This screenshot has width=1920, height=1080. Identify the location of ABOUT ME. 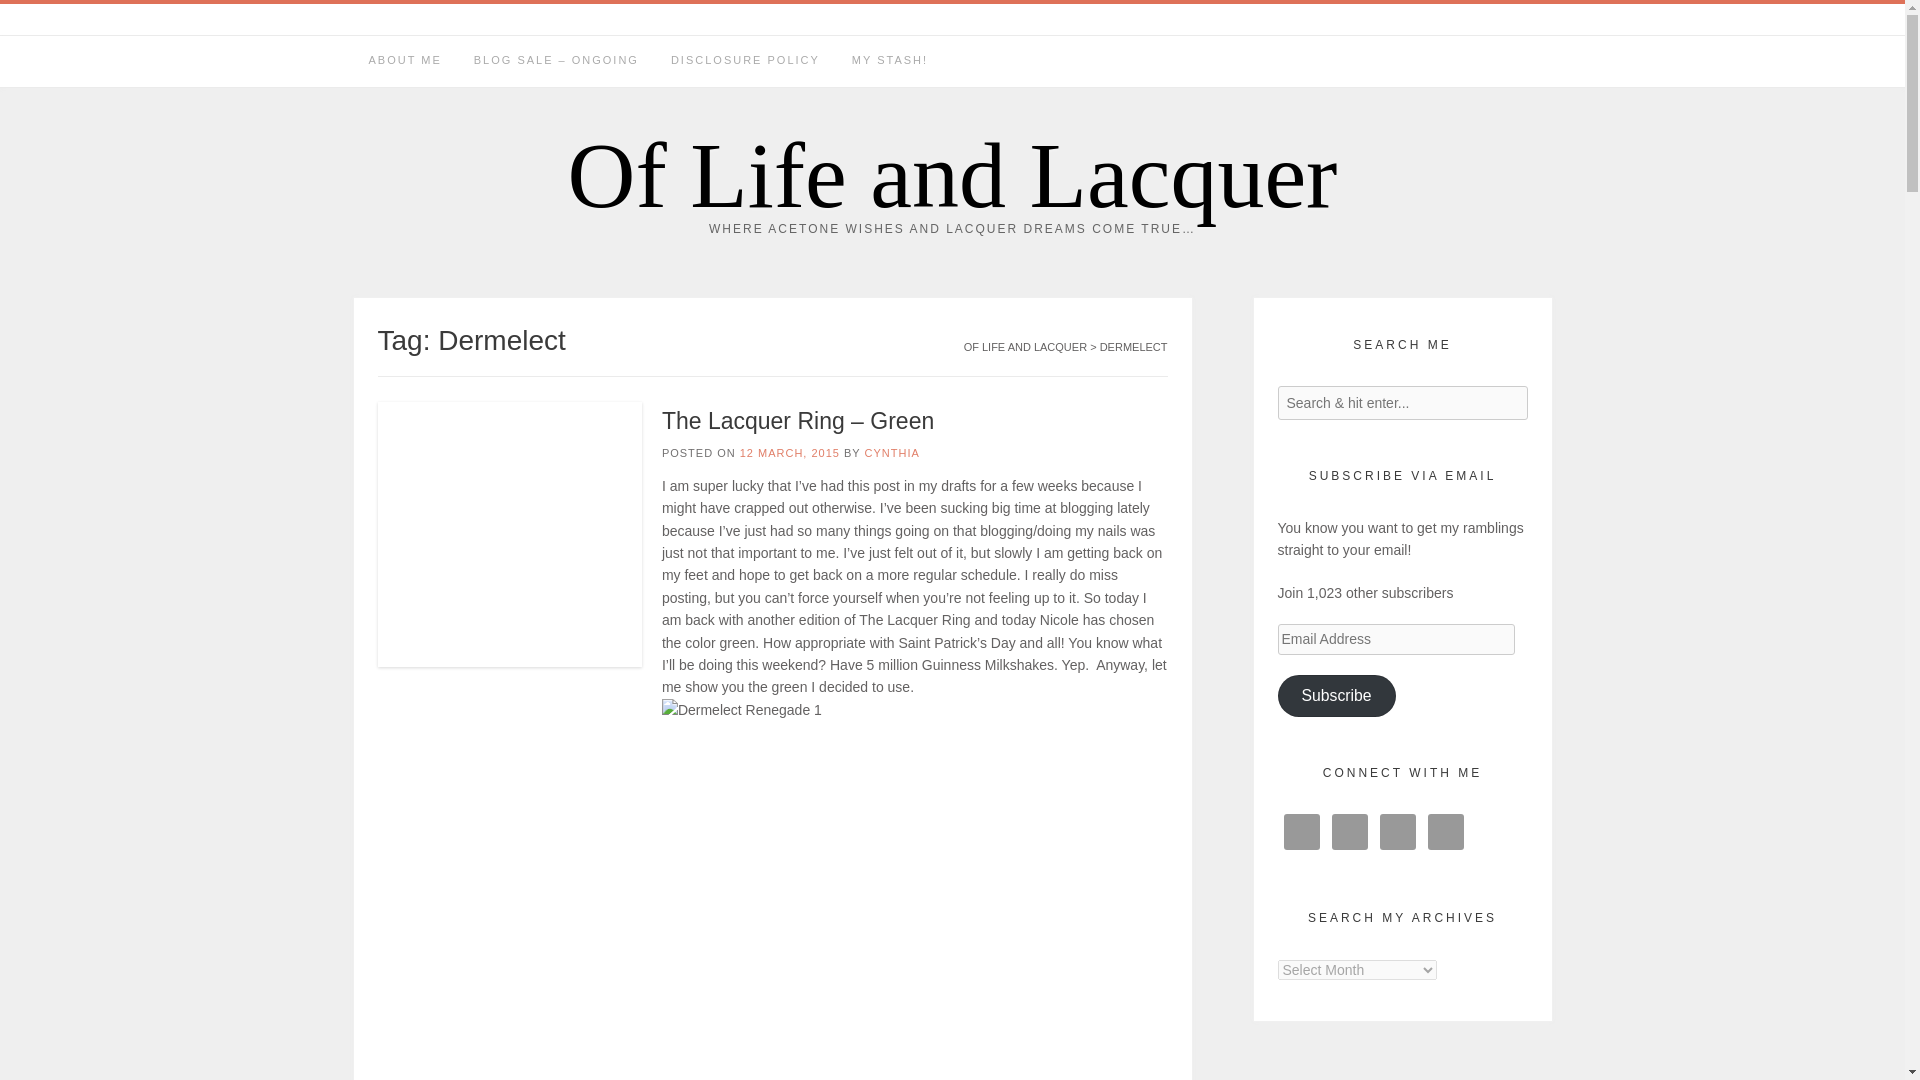
(404, 61).